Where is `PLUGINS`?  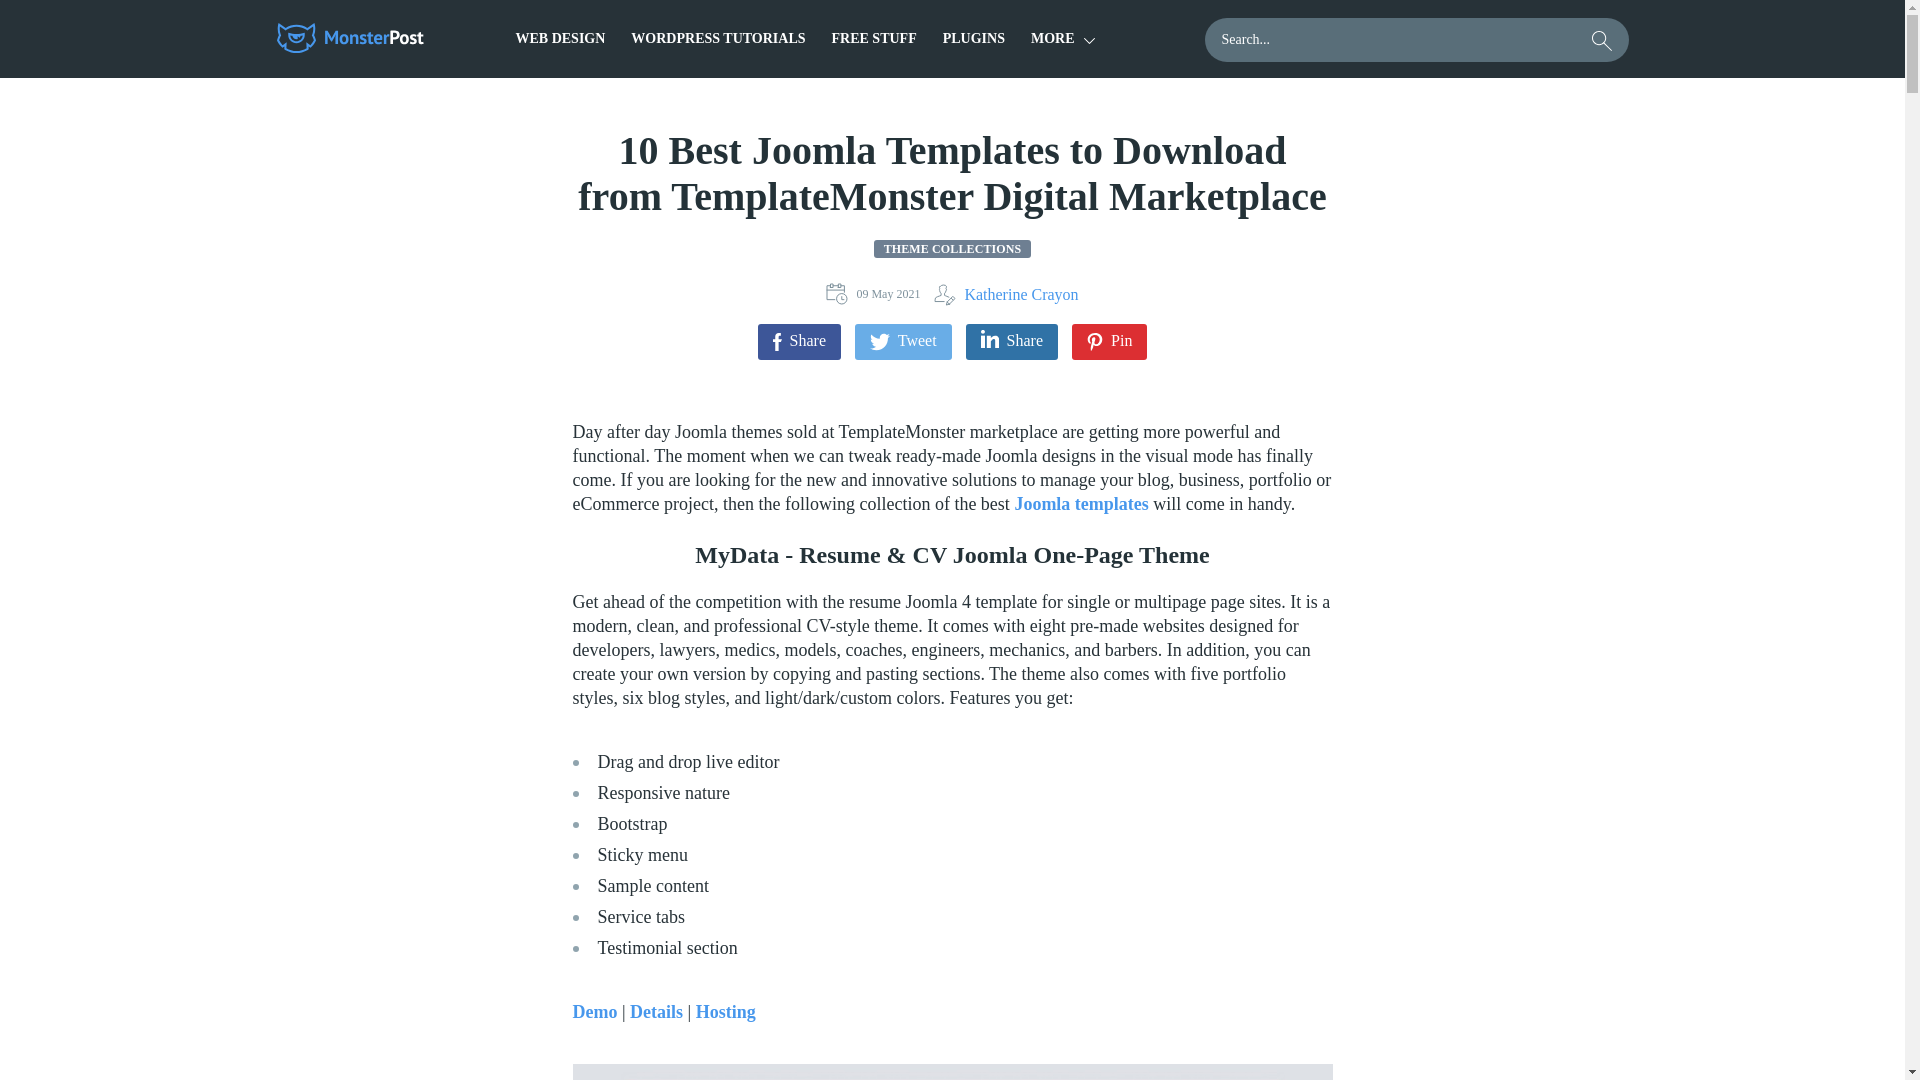
PLUGINS is located at coordinates (973, 38).